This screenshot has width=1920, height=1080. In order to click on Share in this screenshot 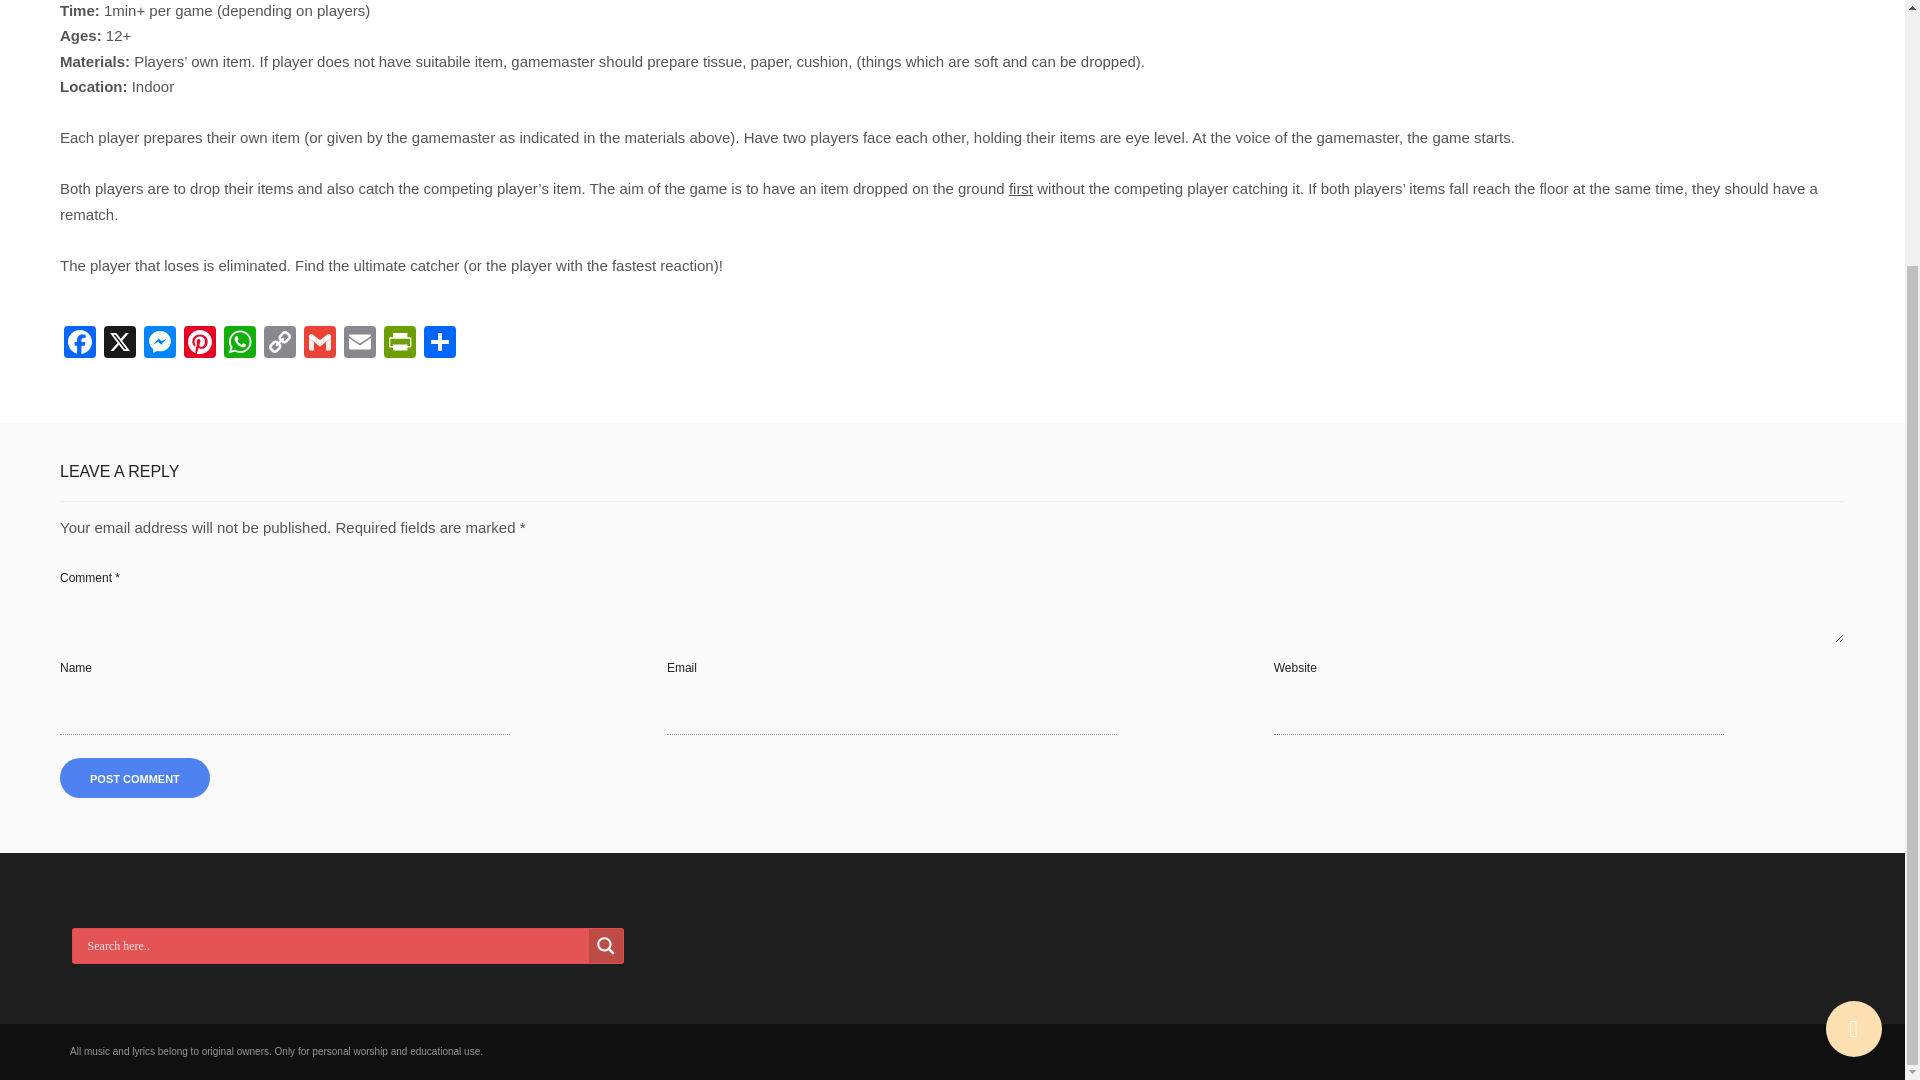, I will do `click(440, 344)`.